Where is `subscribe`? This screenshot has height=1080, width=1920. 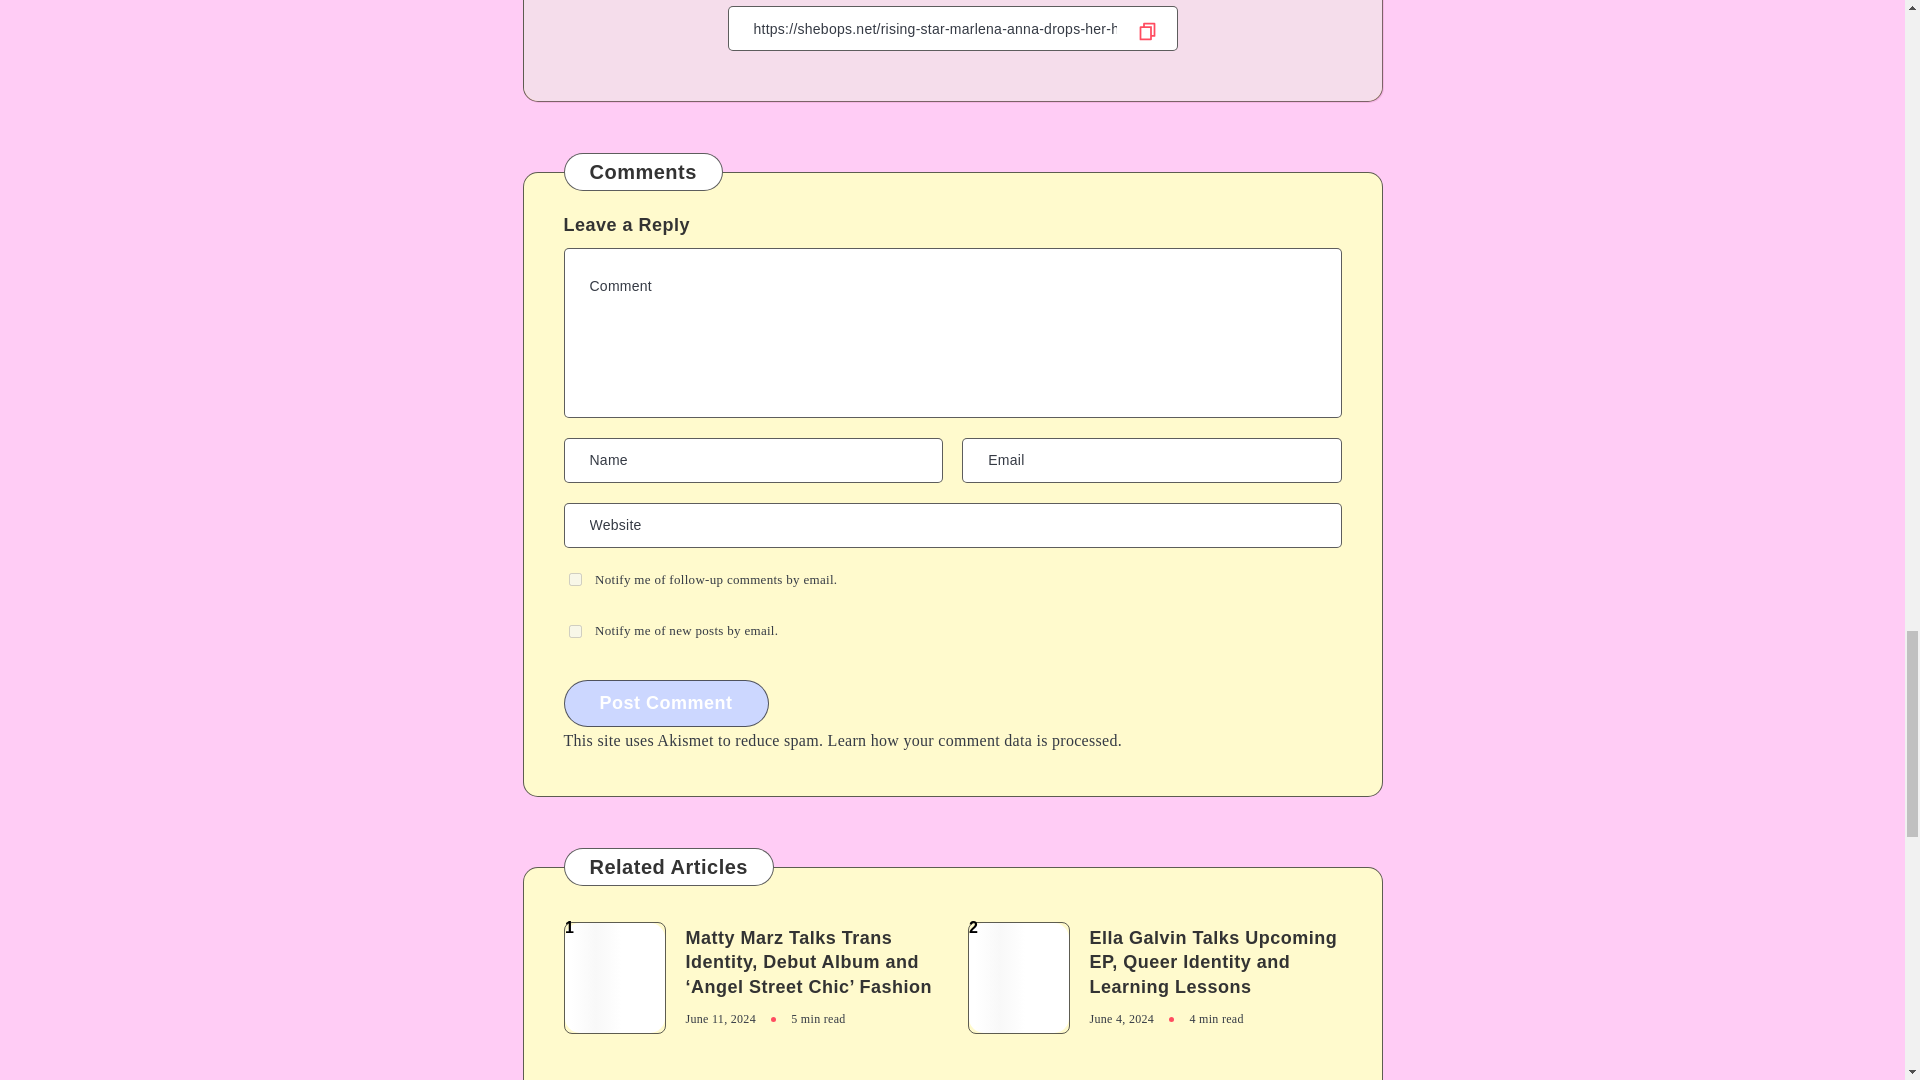 subscribe is located at coordinates (574, 632).